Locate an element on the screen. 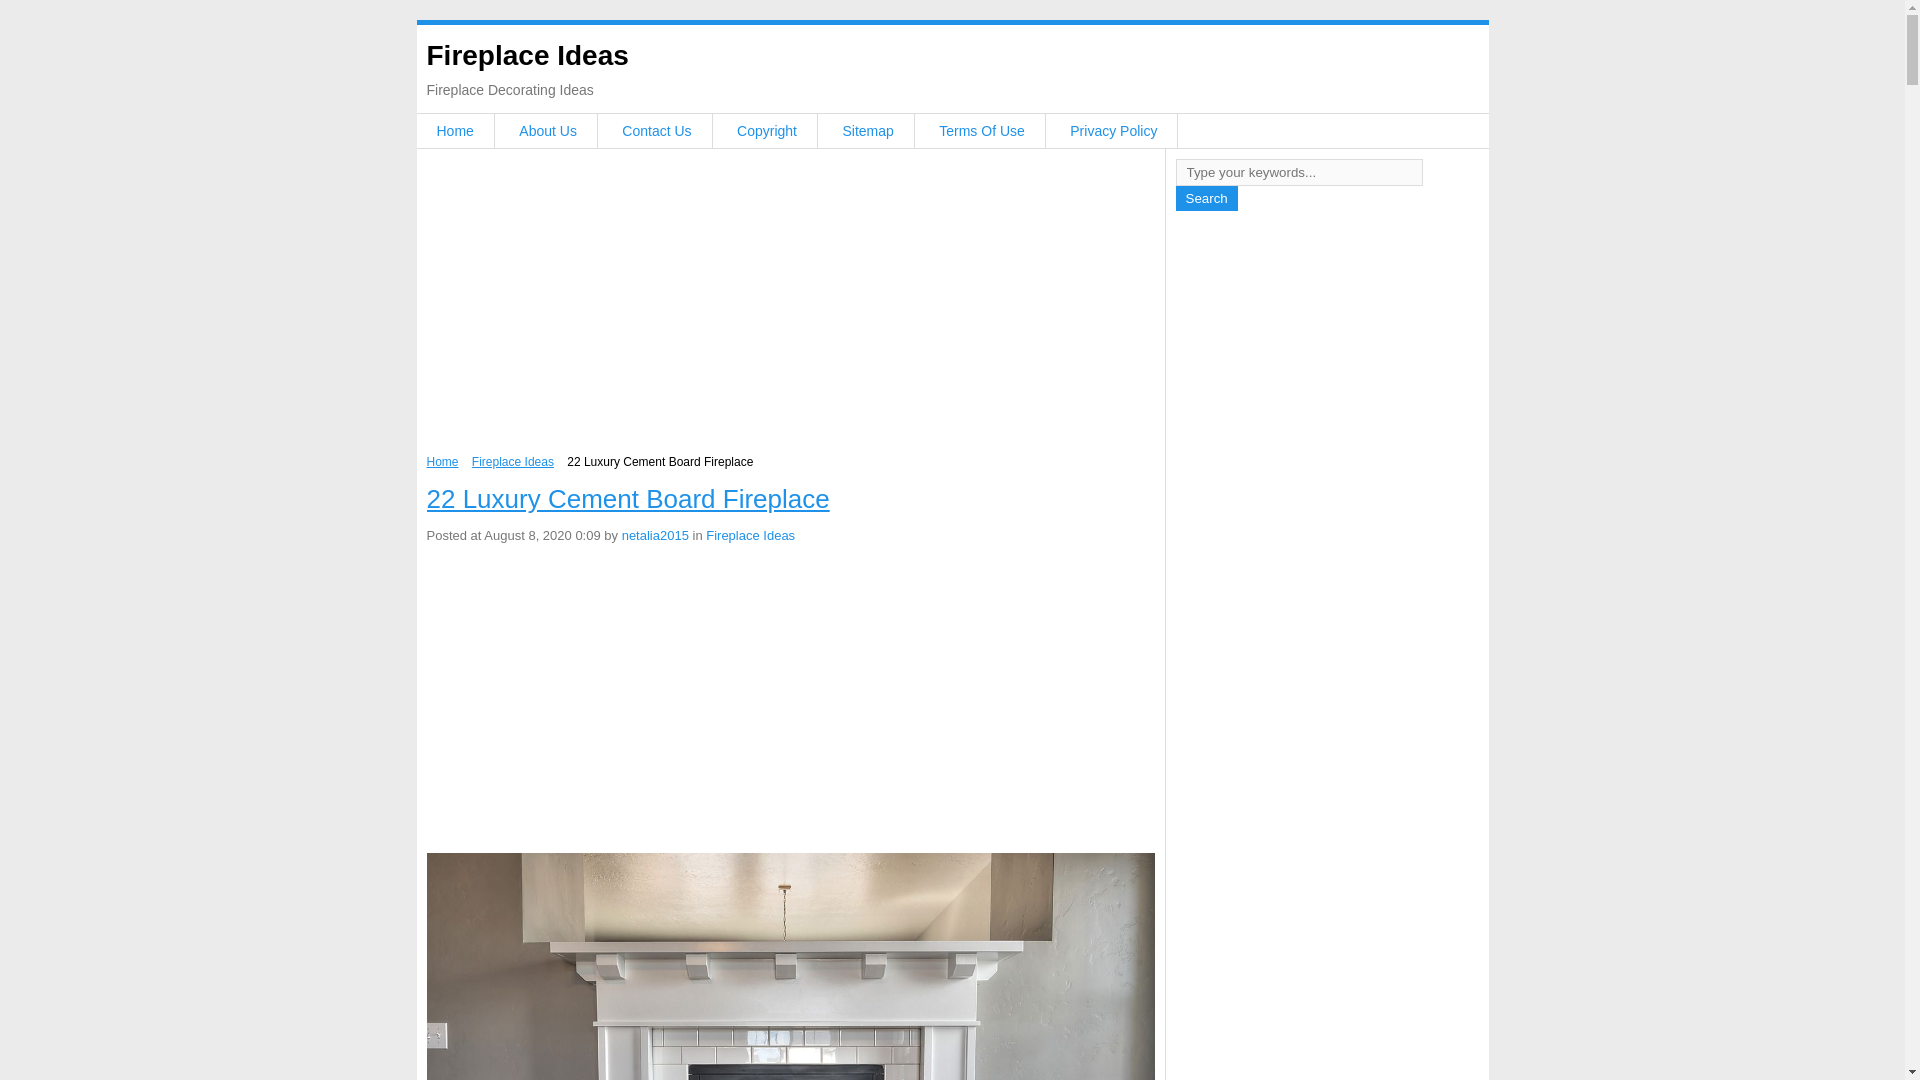 The height and width of the screenshot is (1080, 1920). Terms Of Use is located at coordinates (982, 131).